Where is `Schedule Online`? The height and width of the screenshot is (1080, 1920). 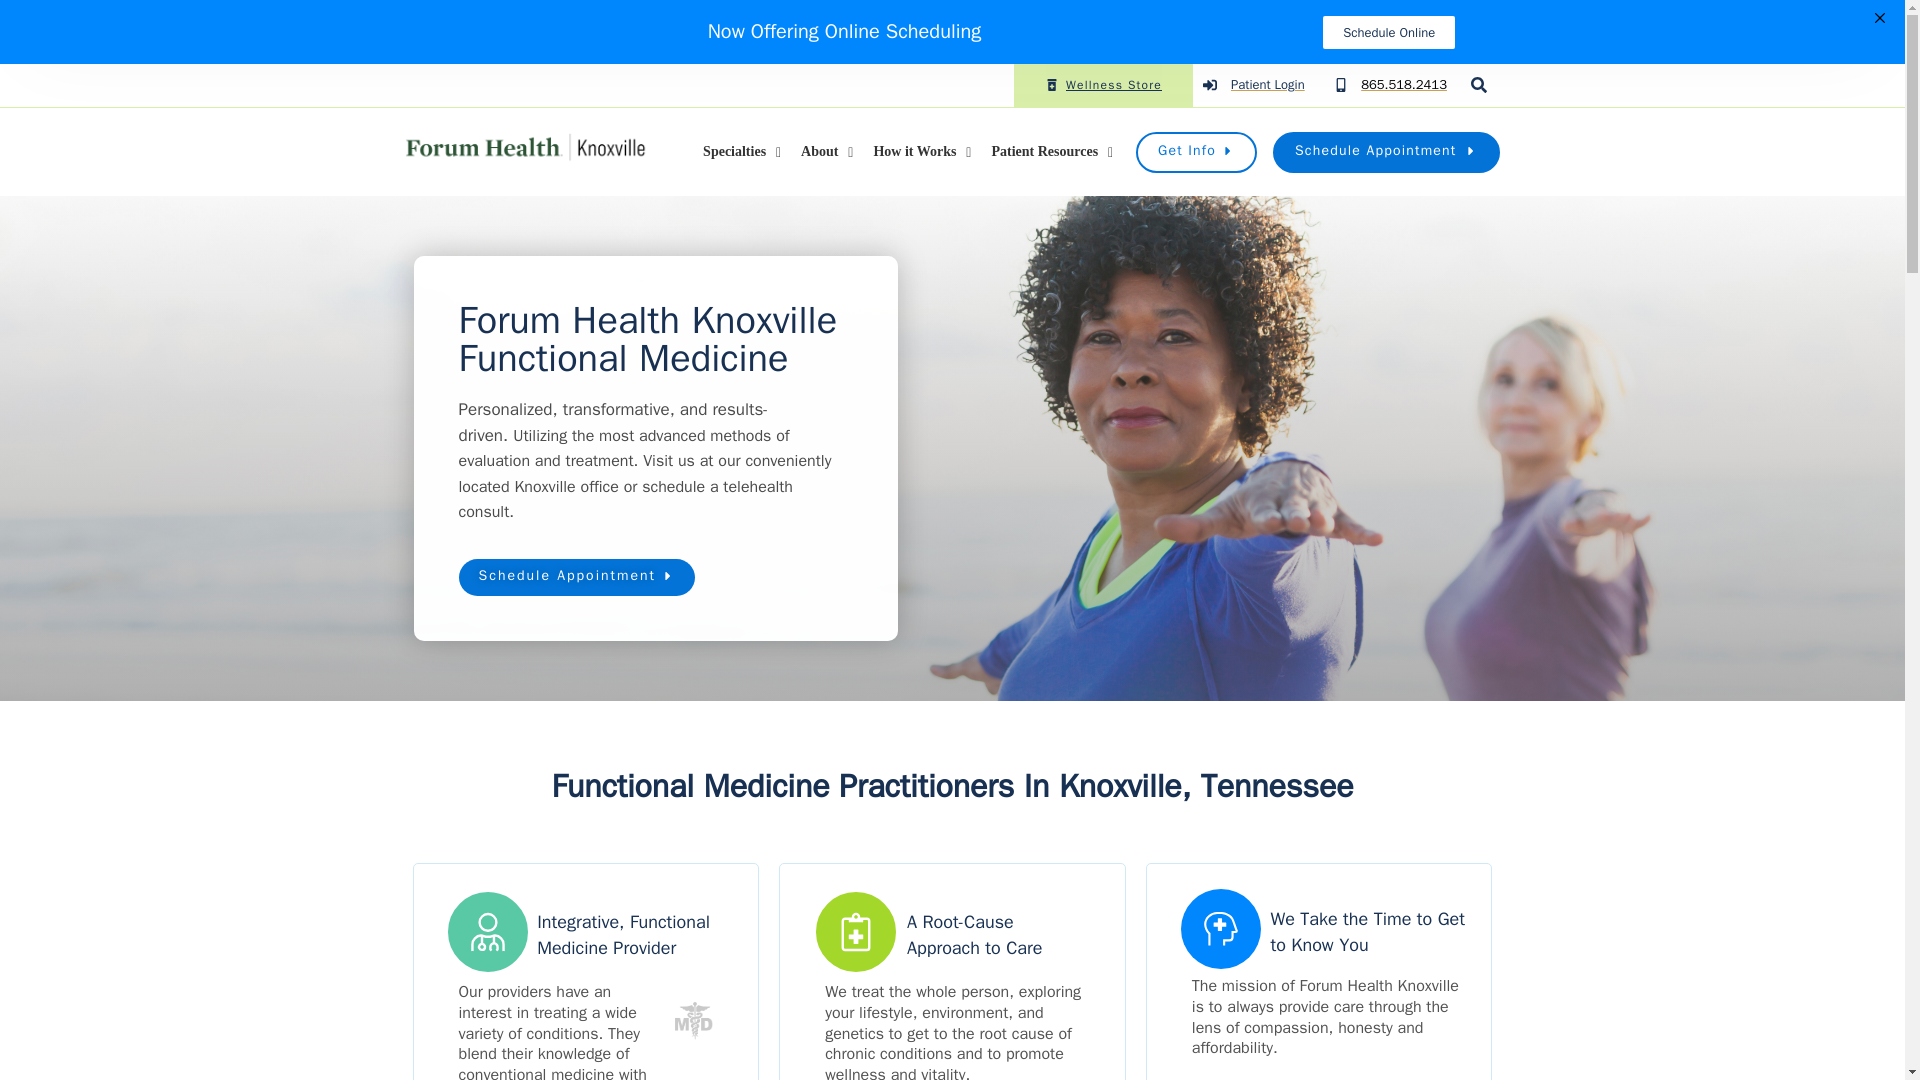 Schedule Online is located at coordinates (1388, 32).